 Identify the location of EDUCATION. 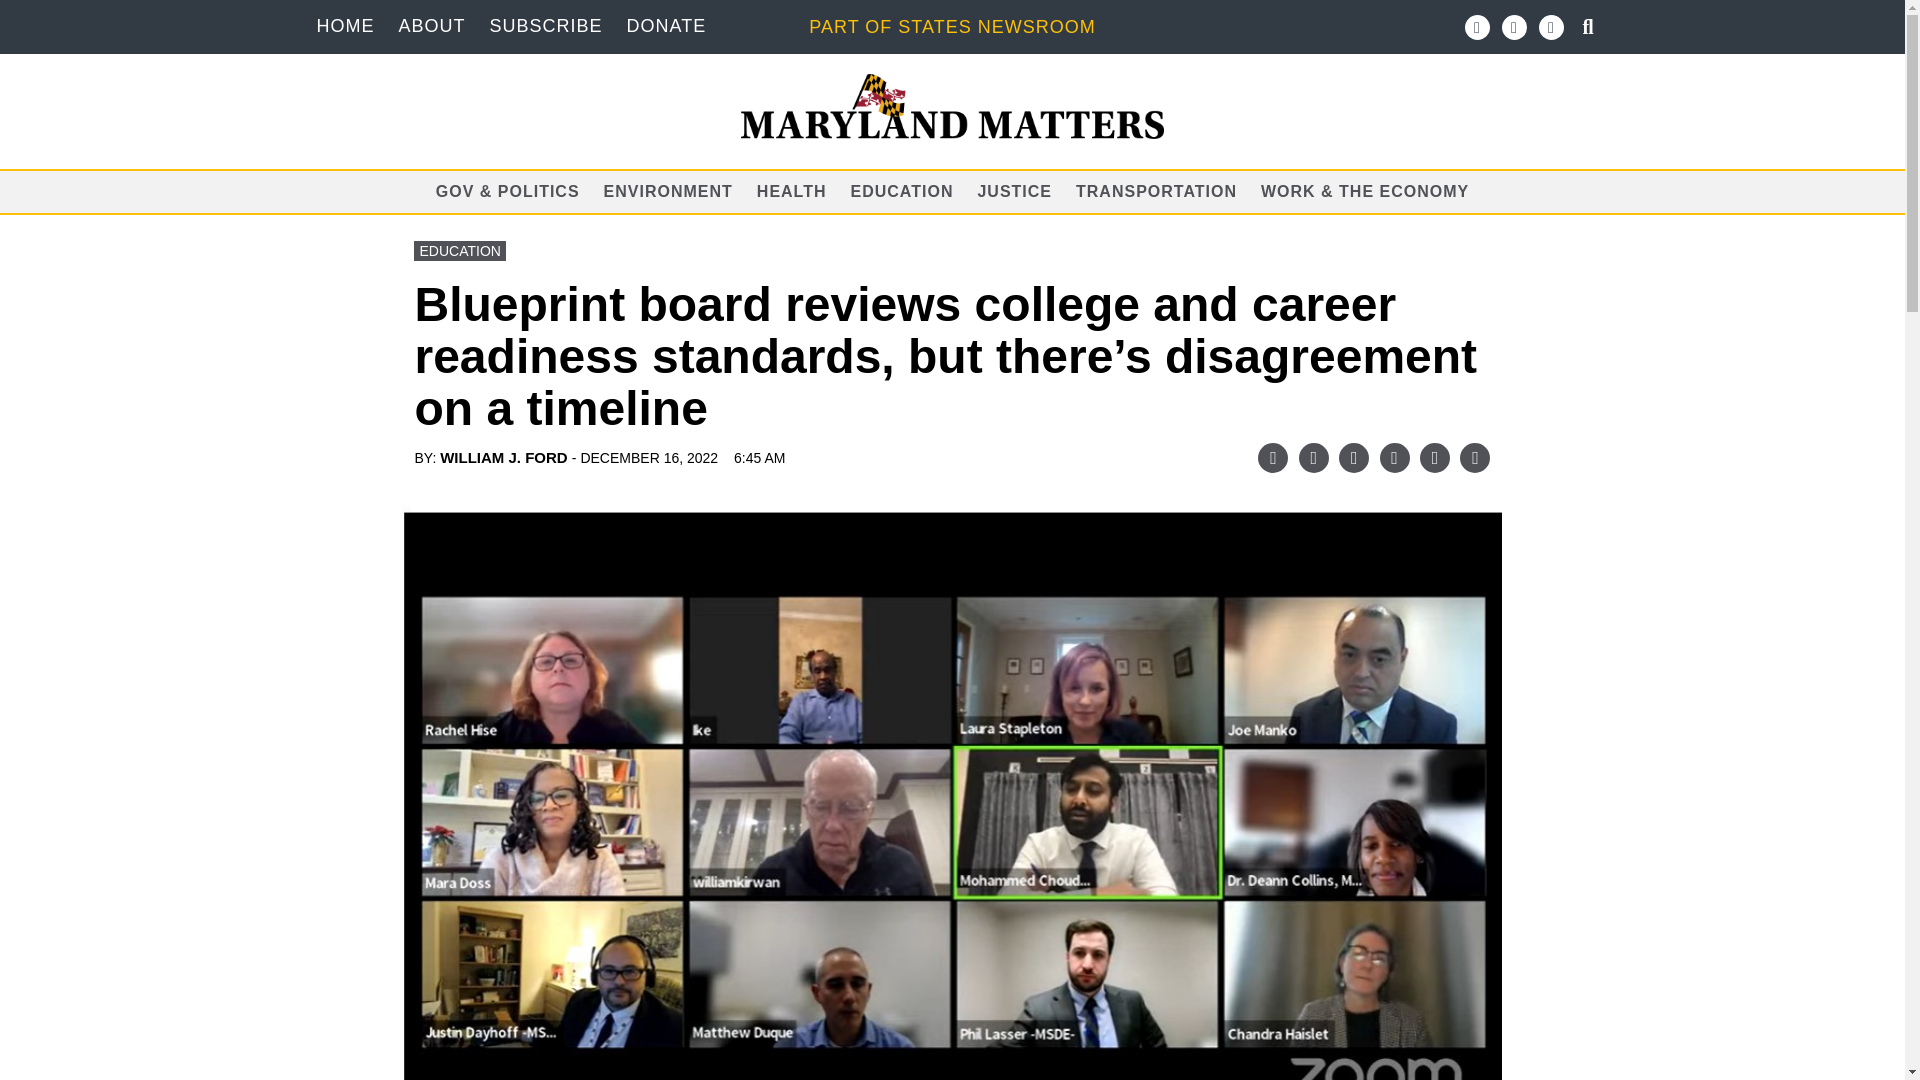
(902, 190).